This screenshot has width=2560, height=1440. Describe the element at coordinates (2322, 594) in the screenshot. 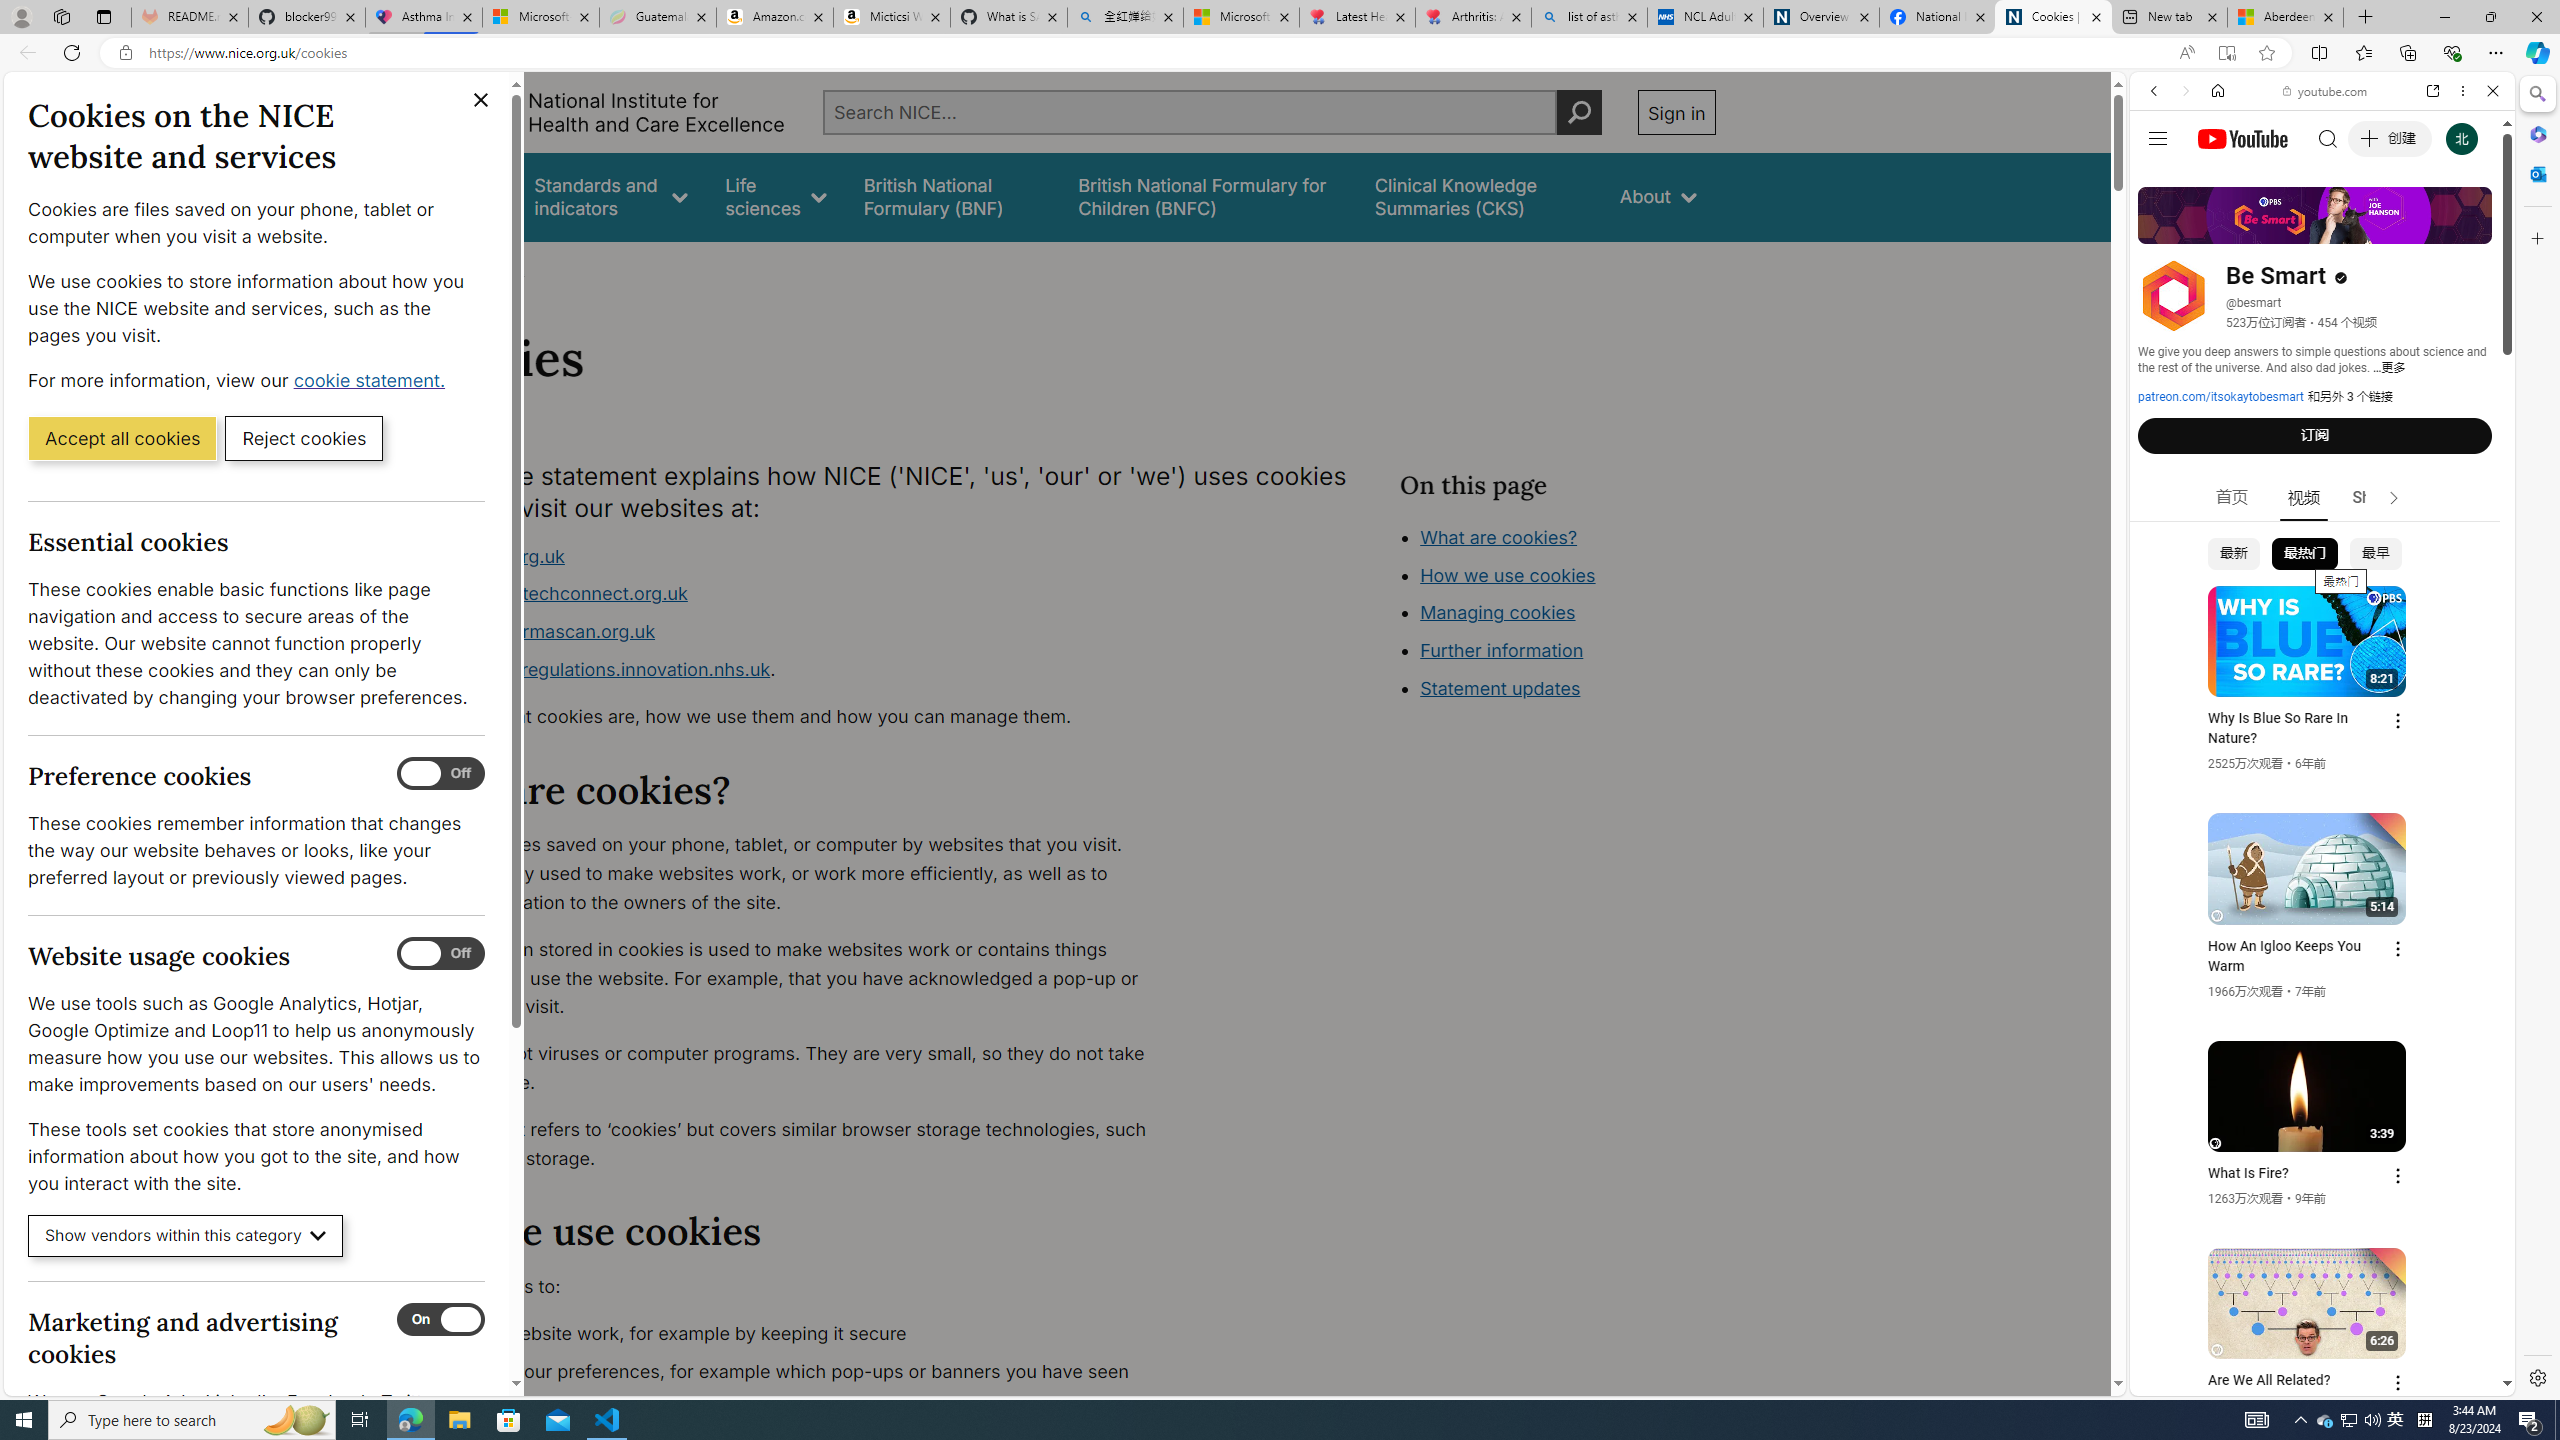

I see `Trailer #2 [HD]` at that location.